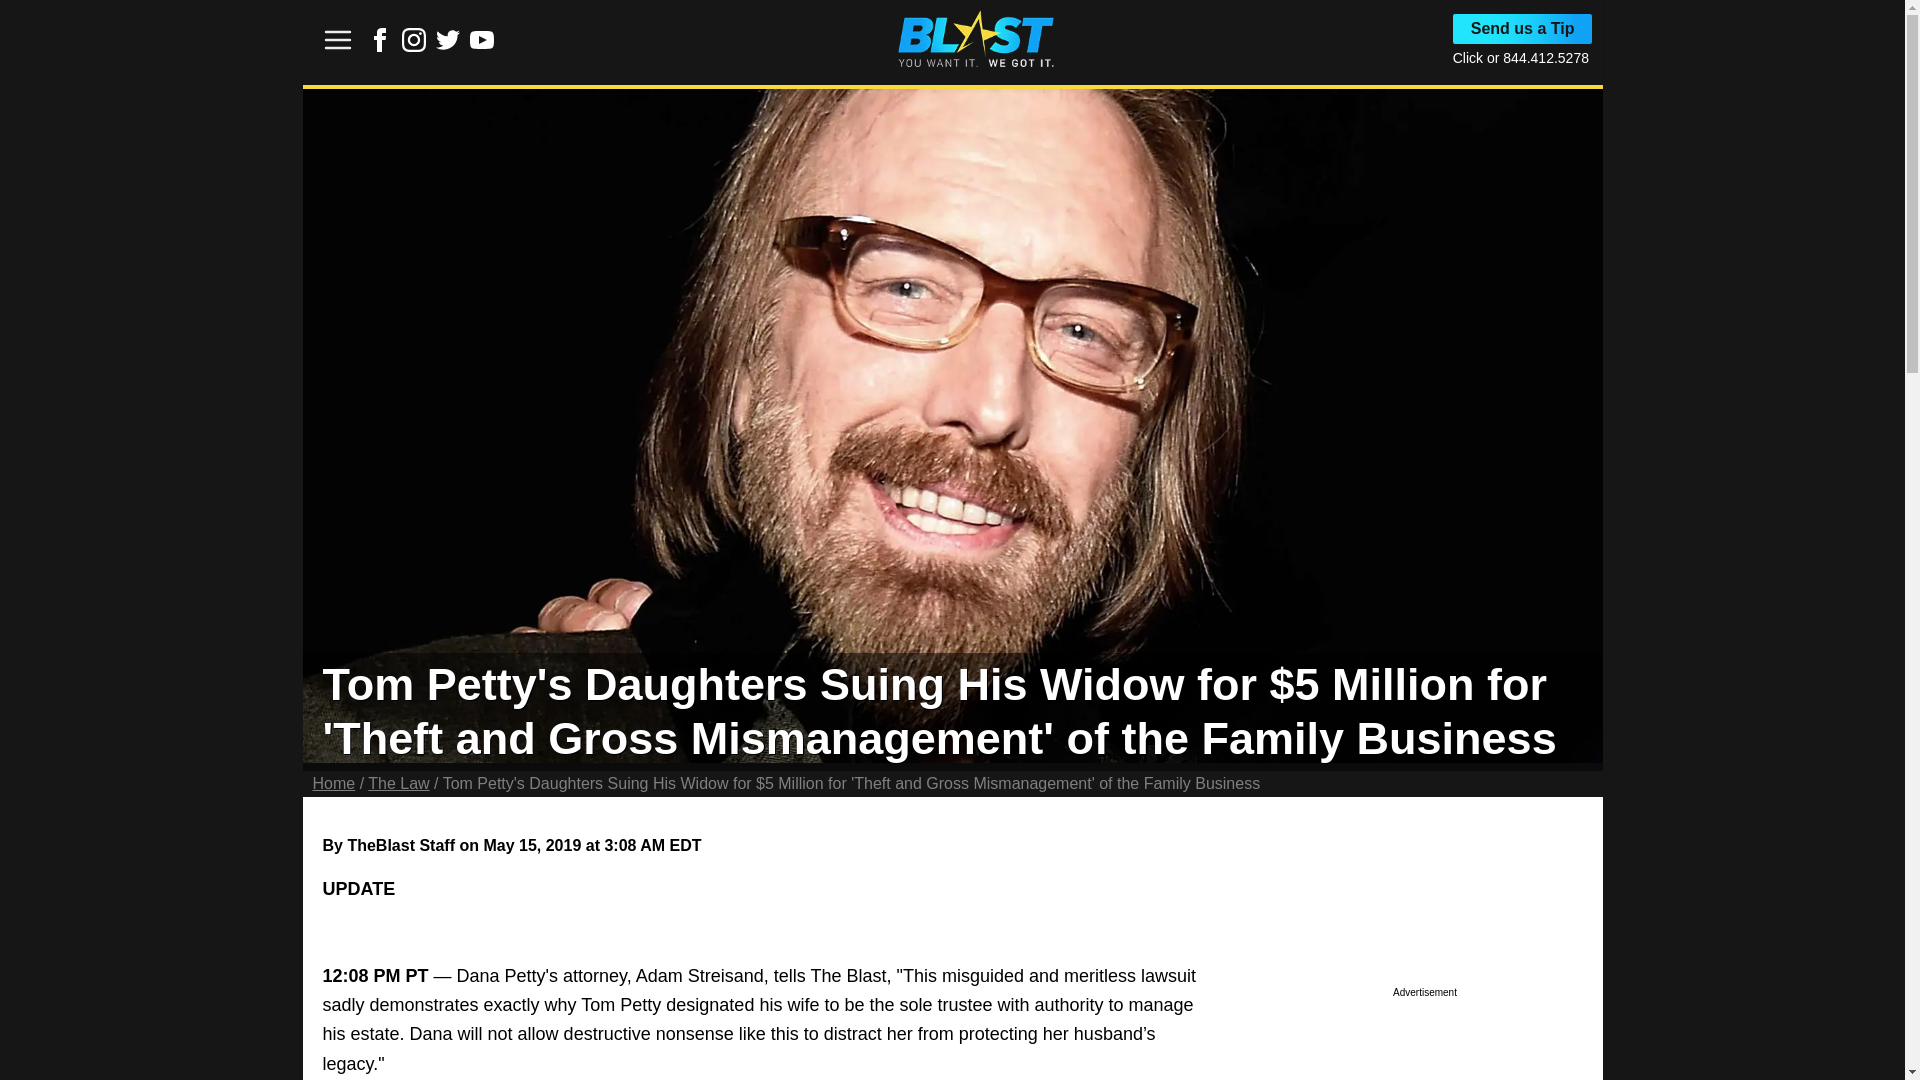 The height and width of the screenshot is (1080, 1920). Describe the element at coordinates (448, 40) in the screenshot. I see `Link to Twitter` at that location.